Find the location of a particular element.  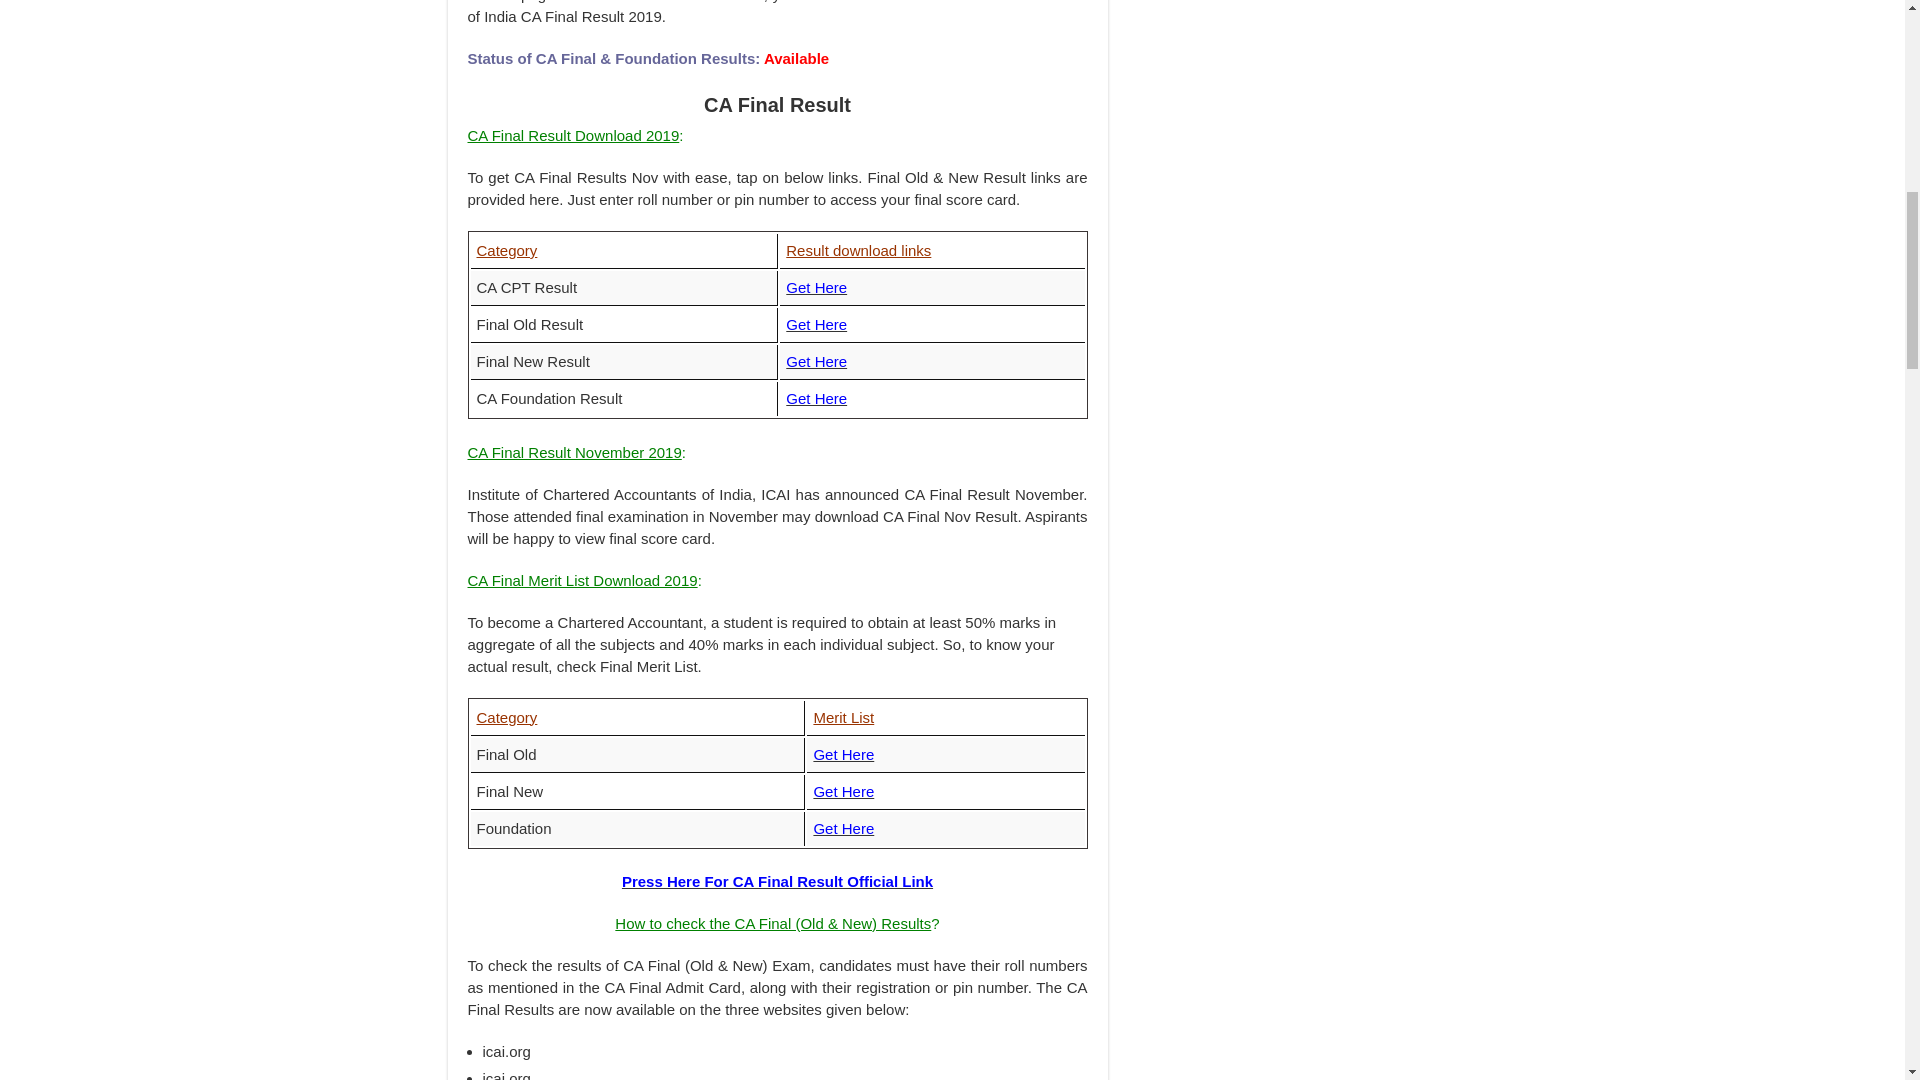

Get Here is located at coordinates (842, 828).